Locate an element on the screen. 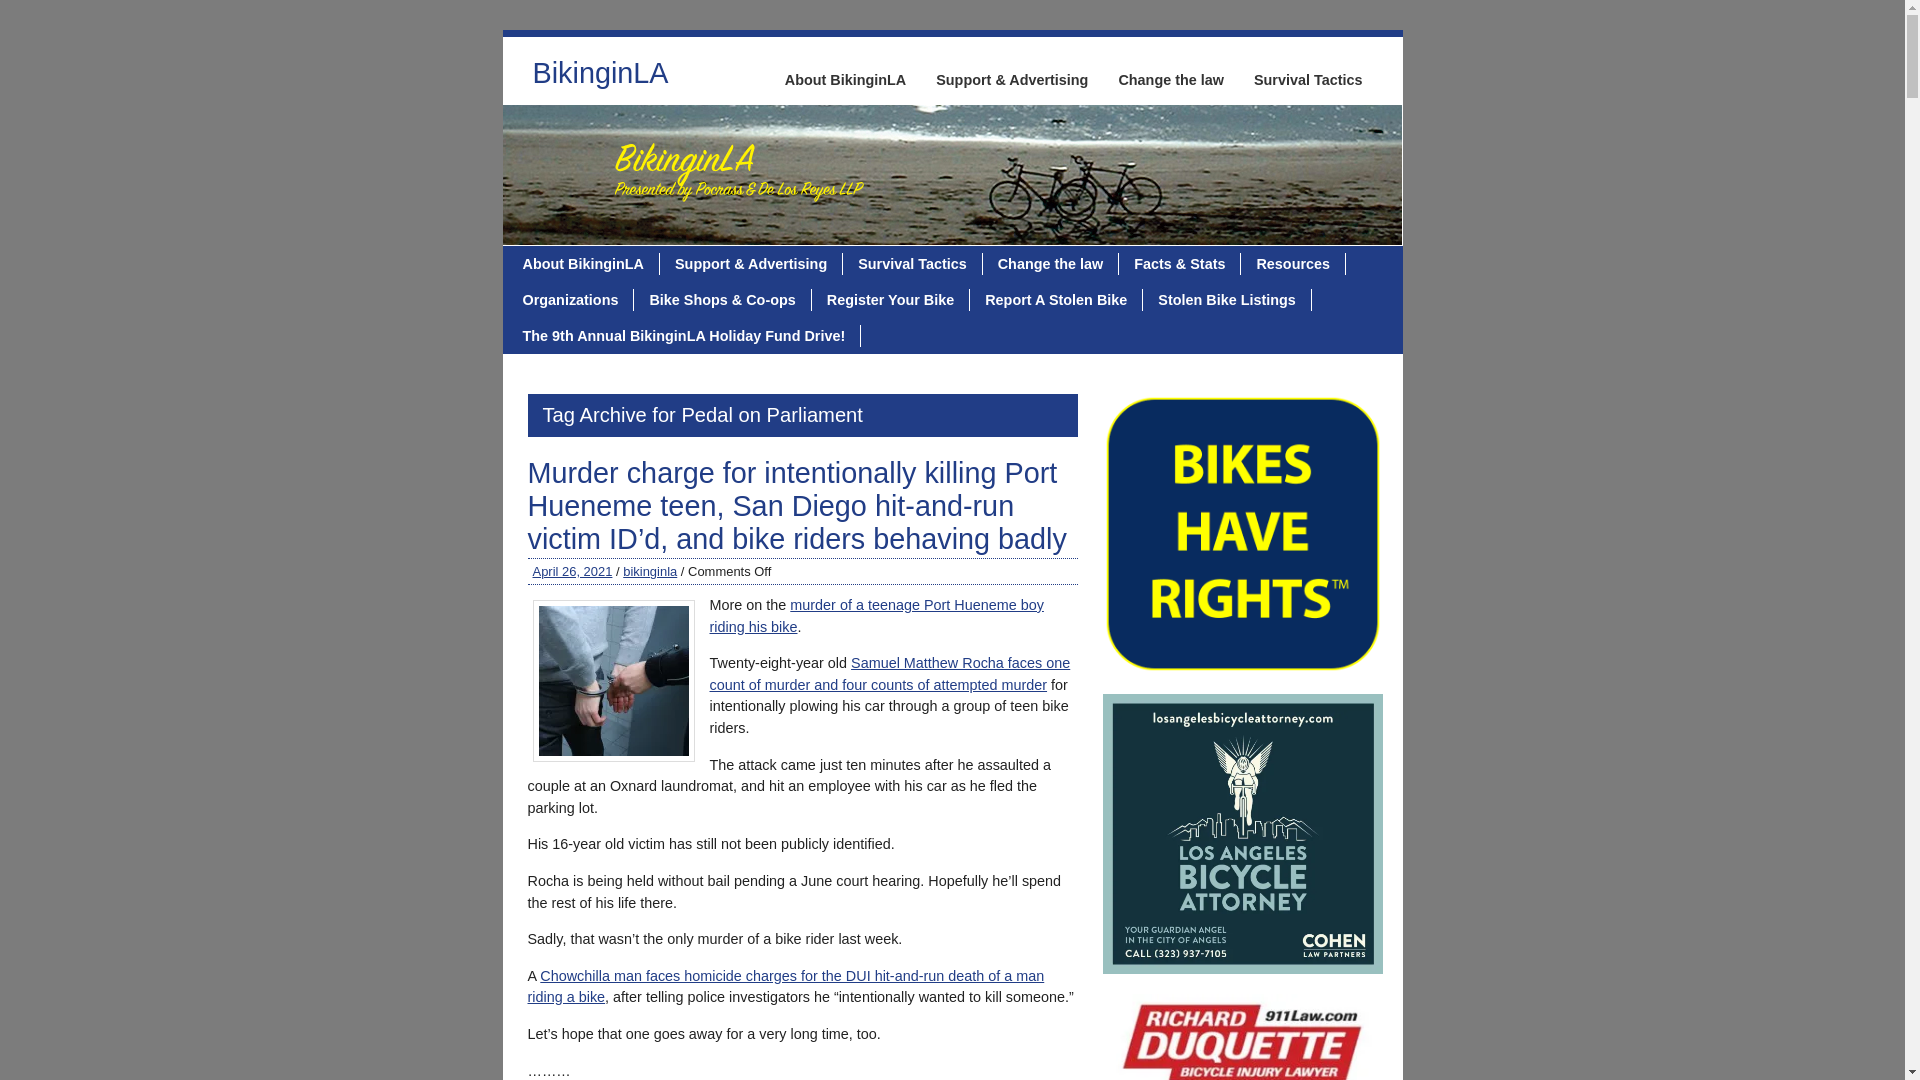 The width and height of the screenshot is (1920, 1080). Survival Tactics is located at coordinates (912, 264).